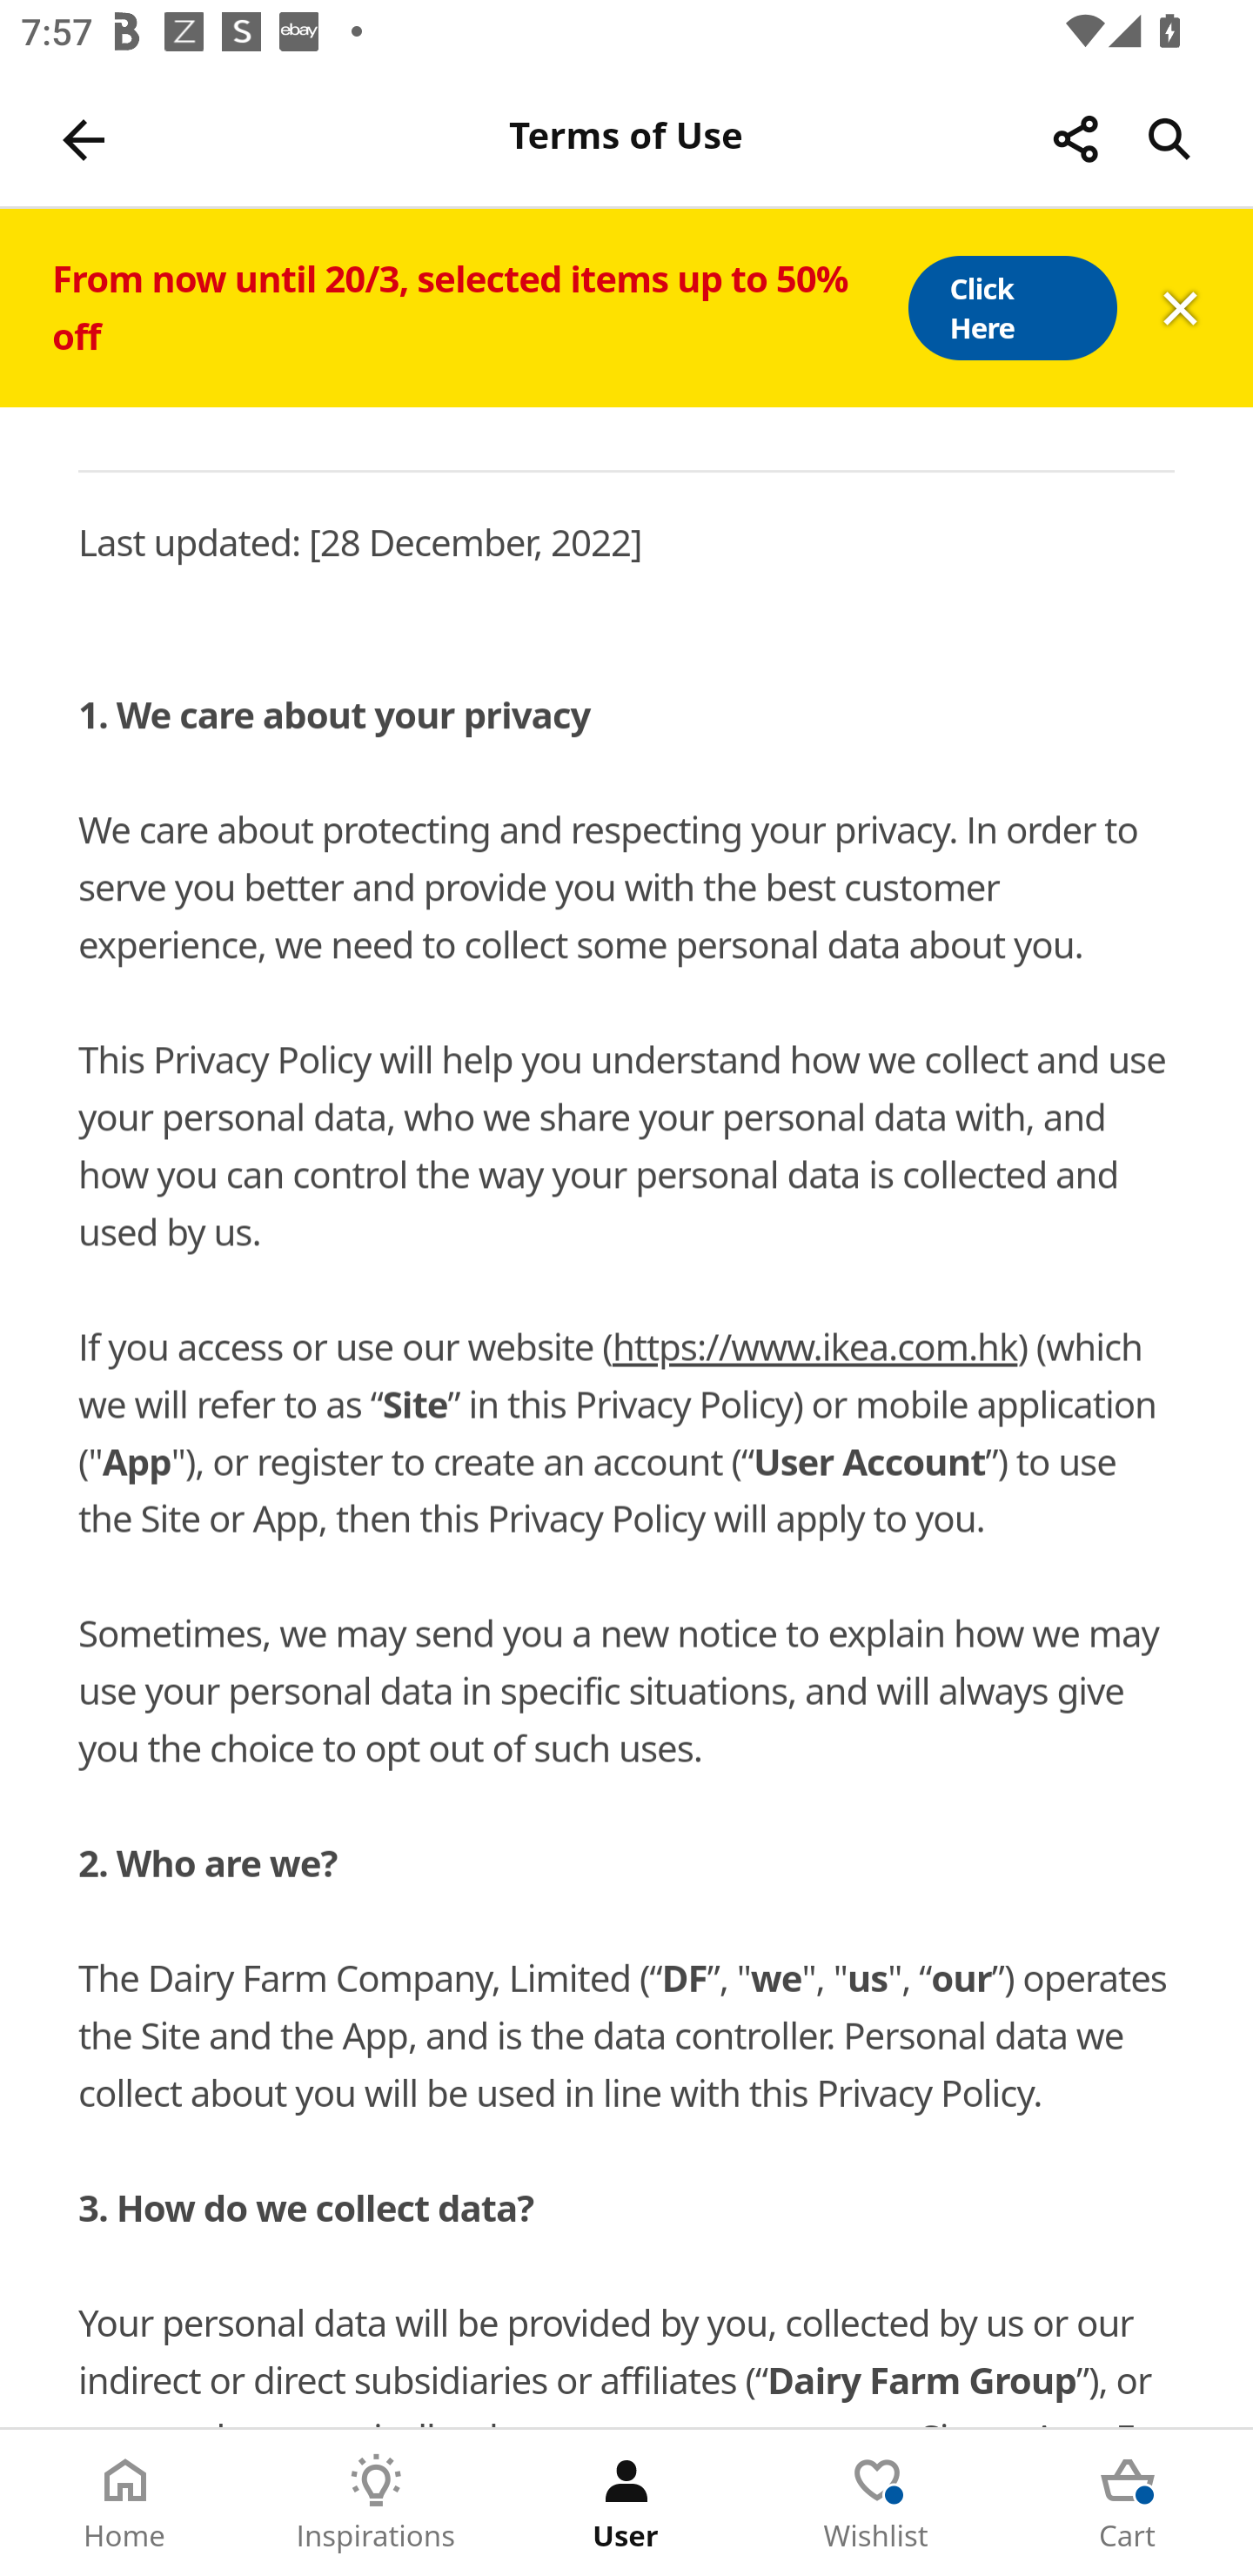 This screenshot has width=1253, height=2576. What do you see at coordinates (877, 2503) in the screenshot?
I see `Wishlist
Tab 4 of 5` at bounding box center [877, 2503].